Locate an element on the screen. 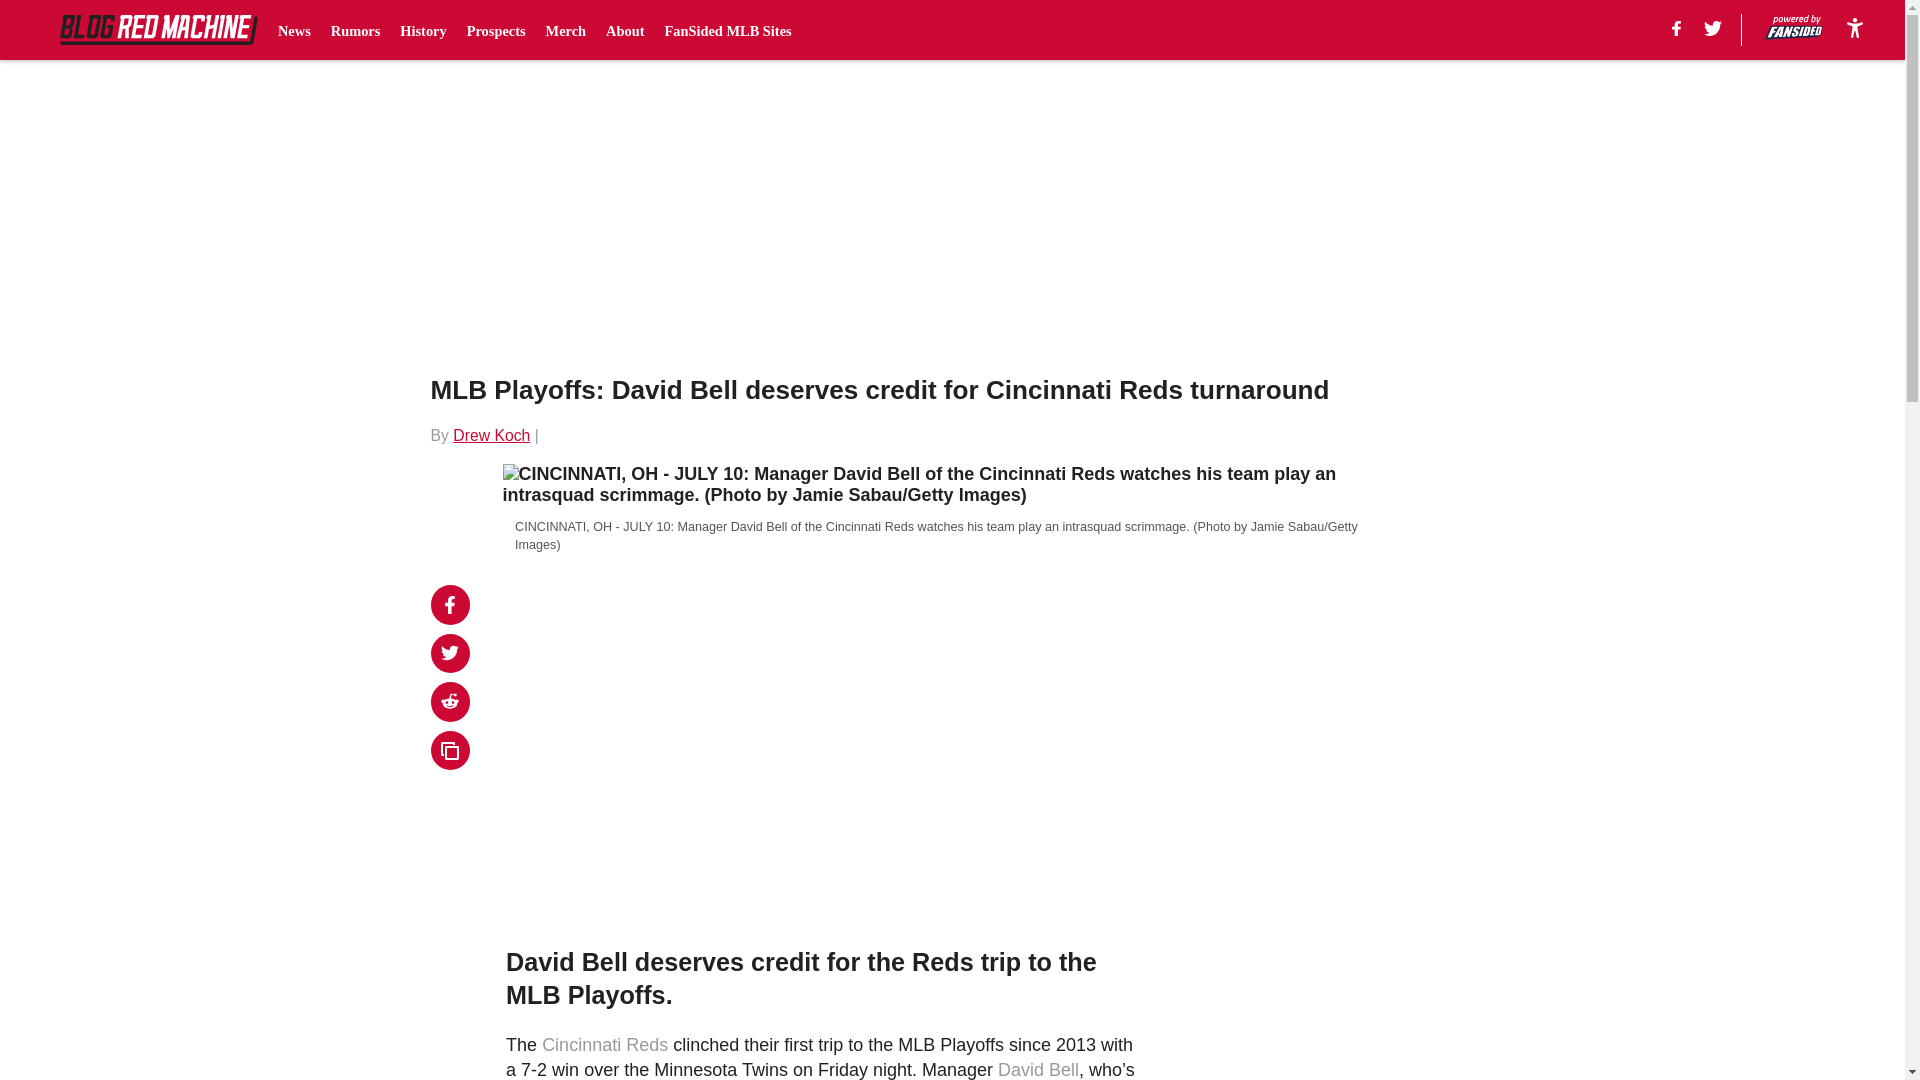 The image size is (1920, 1080). FanSided MLB Sites is located at coordinates (728, 30).